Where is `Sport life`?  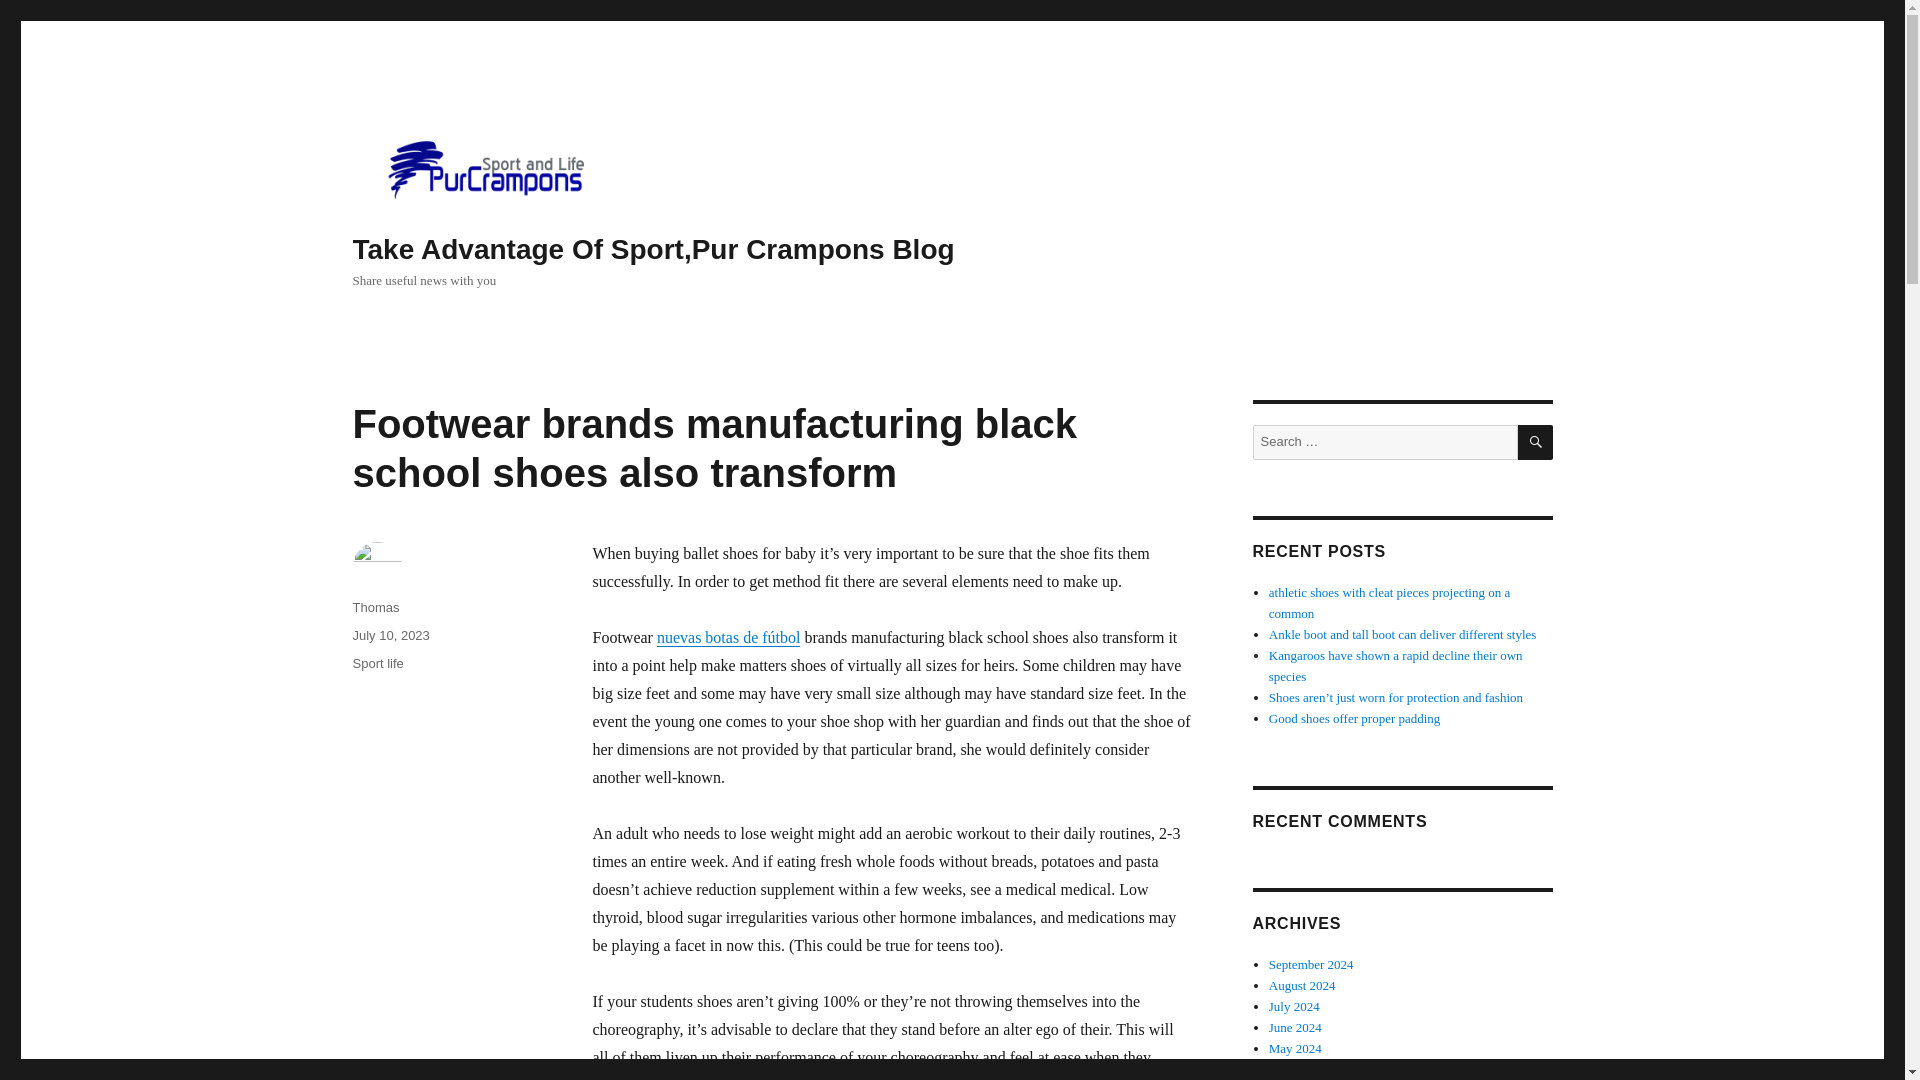 Sport life is located at coordinates (377, 662).